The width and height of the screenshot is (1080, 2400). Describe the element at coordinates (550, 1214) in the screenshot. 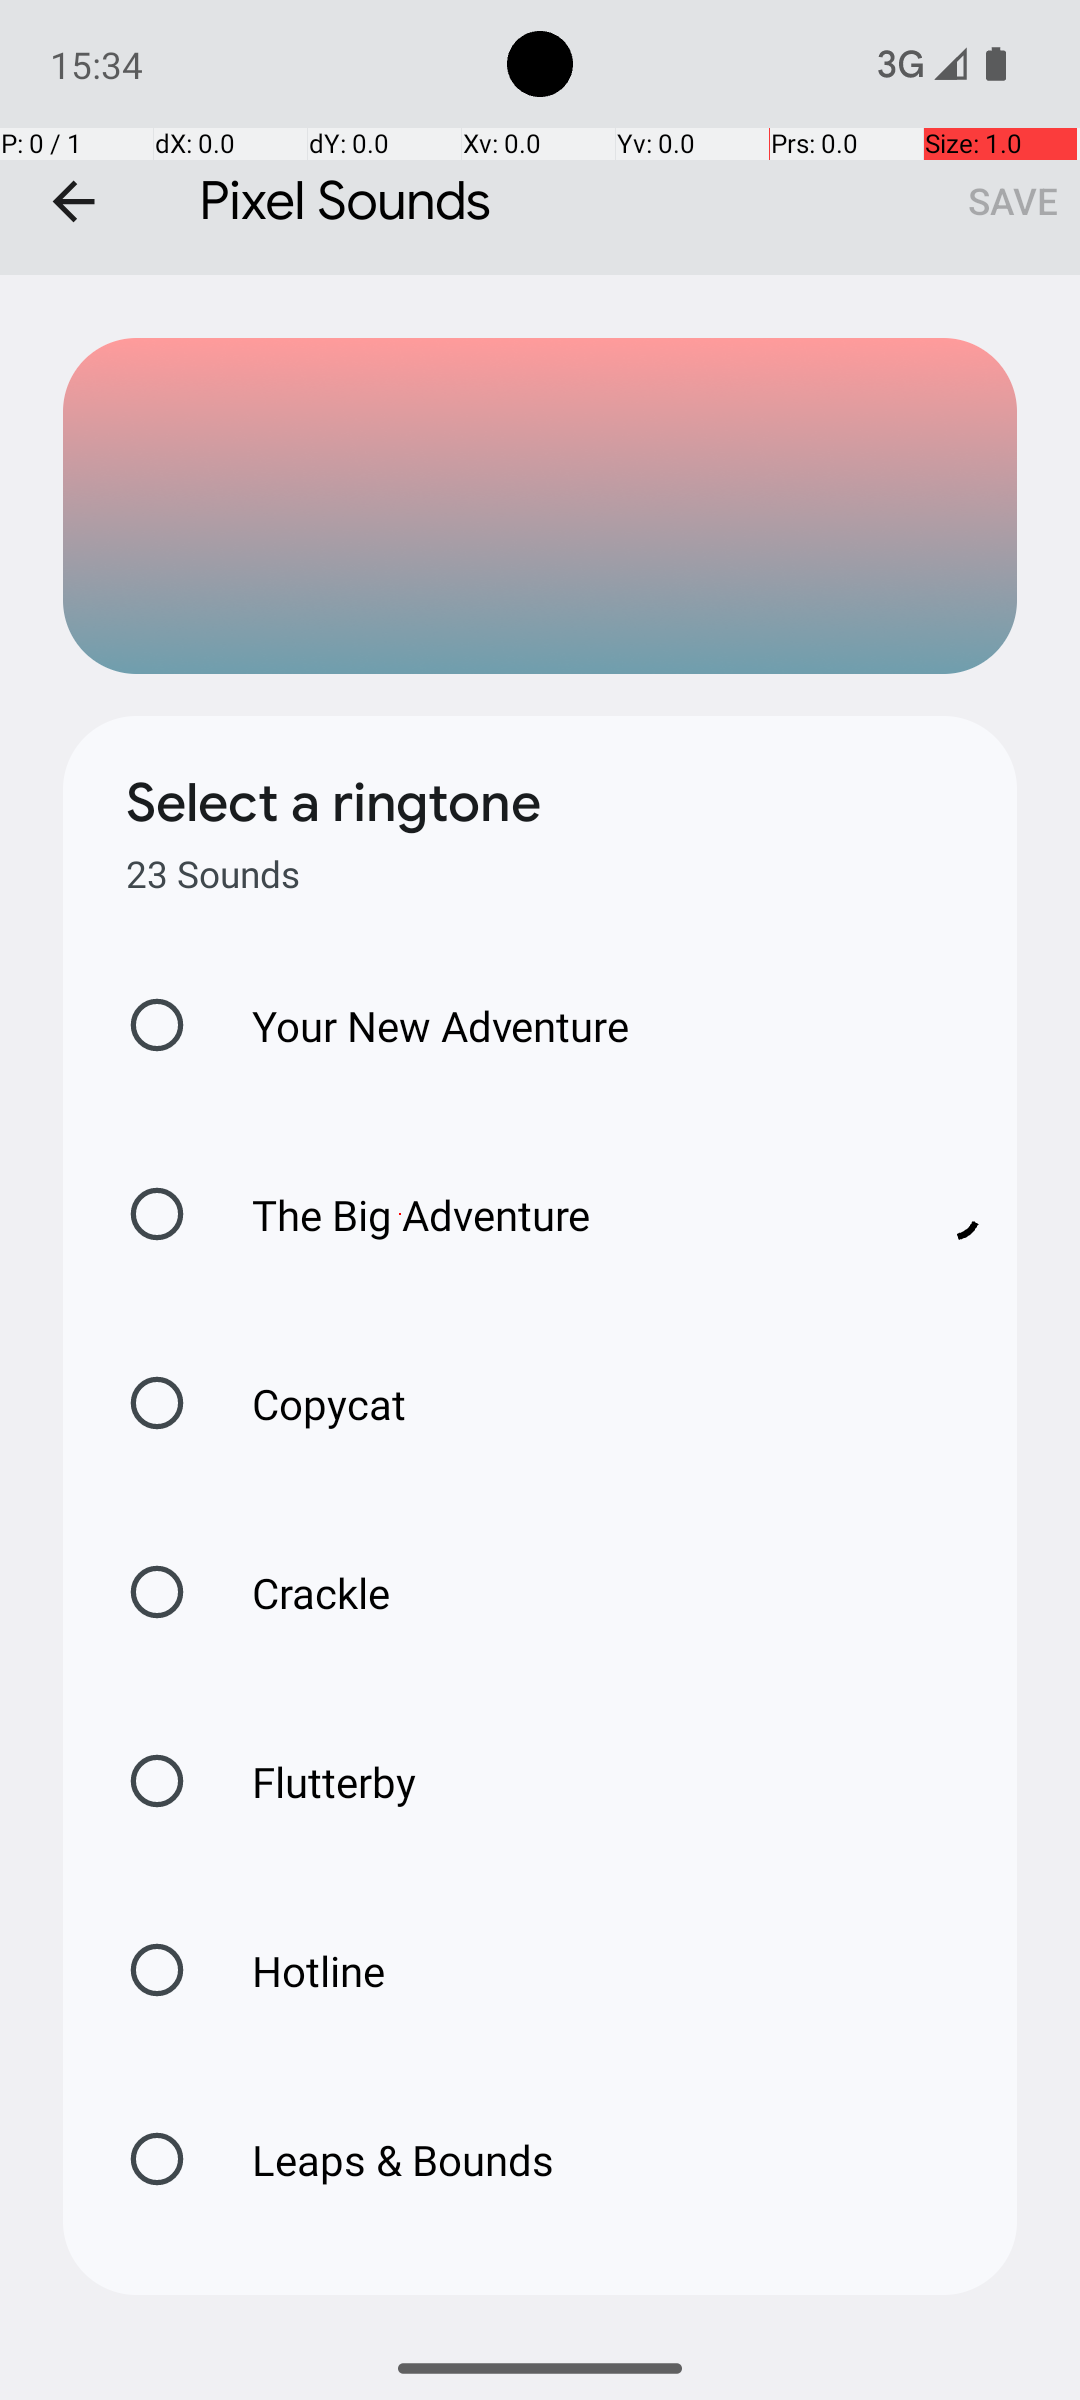

I see `The Big Adventure` at that location.